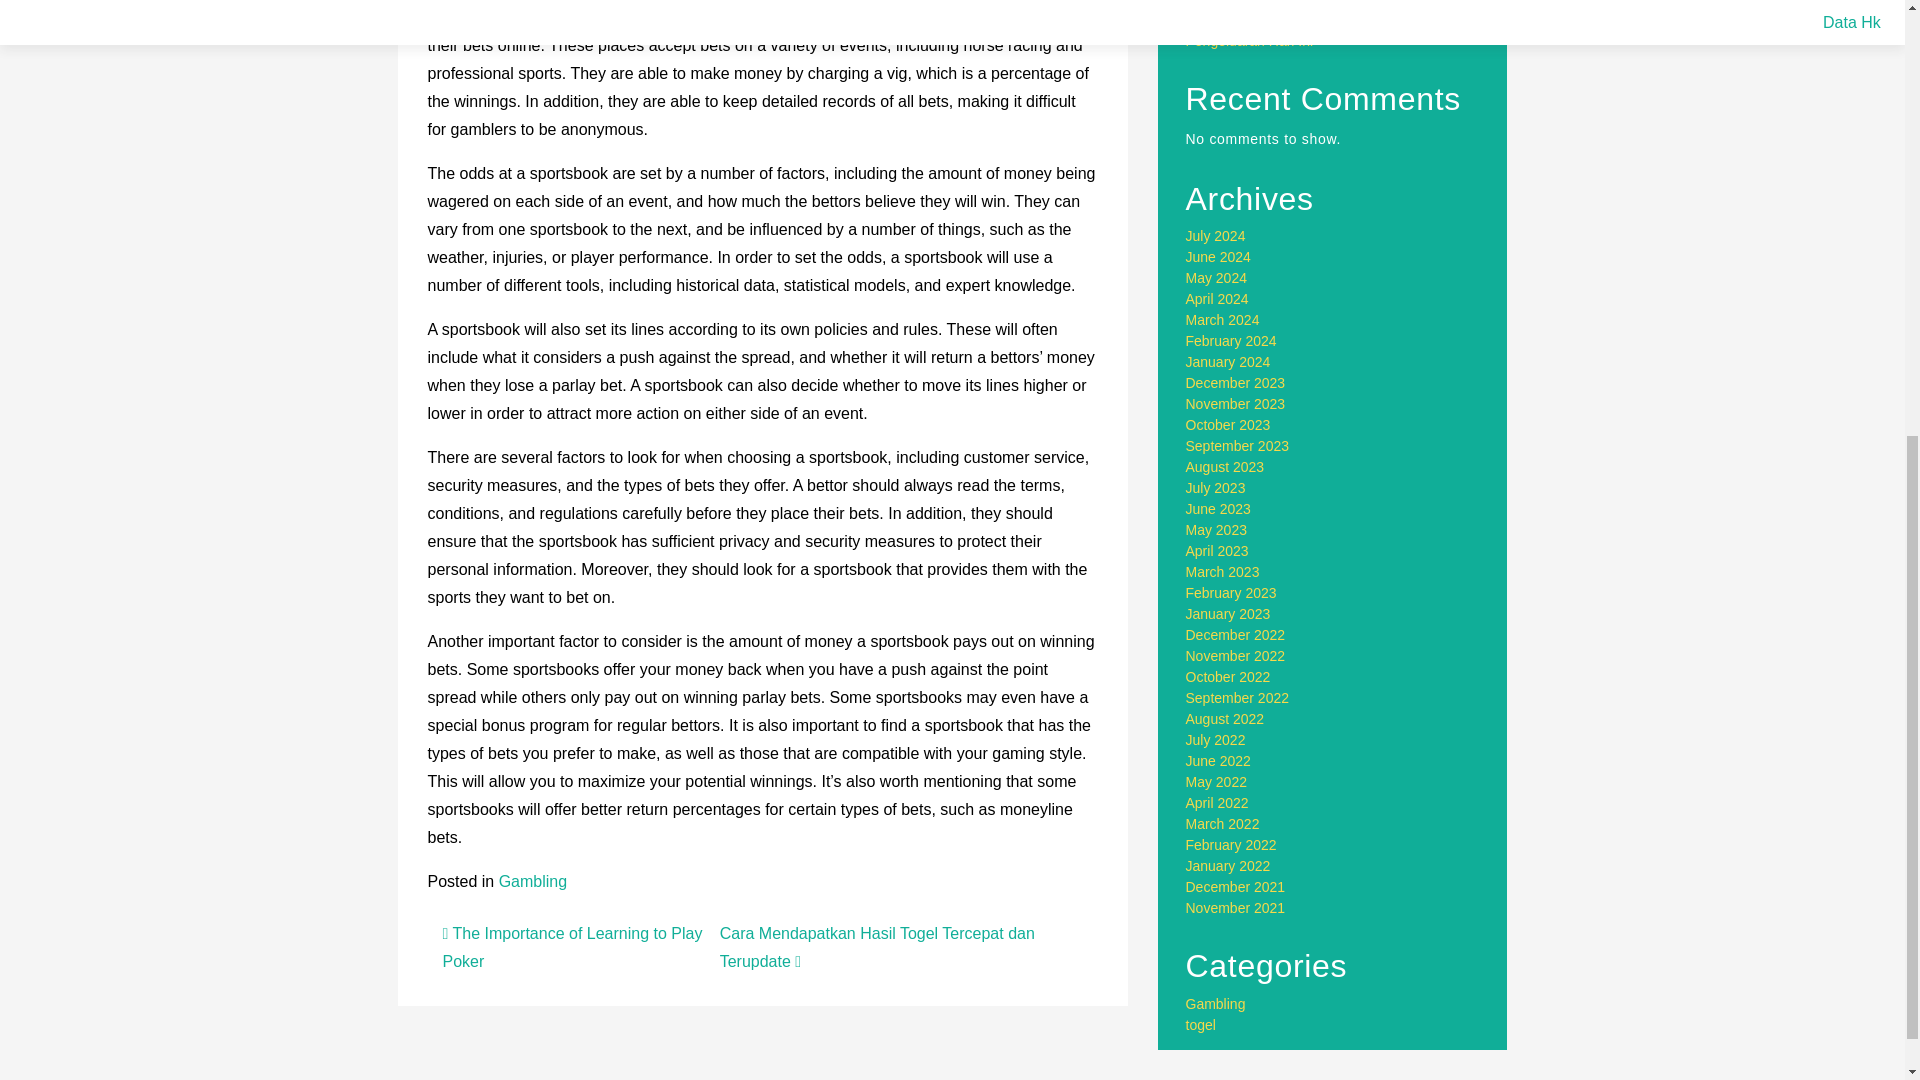 Image resolution: width=1920 pixels, height=1080 pixels. Describe the element at coordinates (532, 880) in the screenshot. I see `Gambling` at that location.